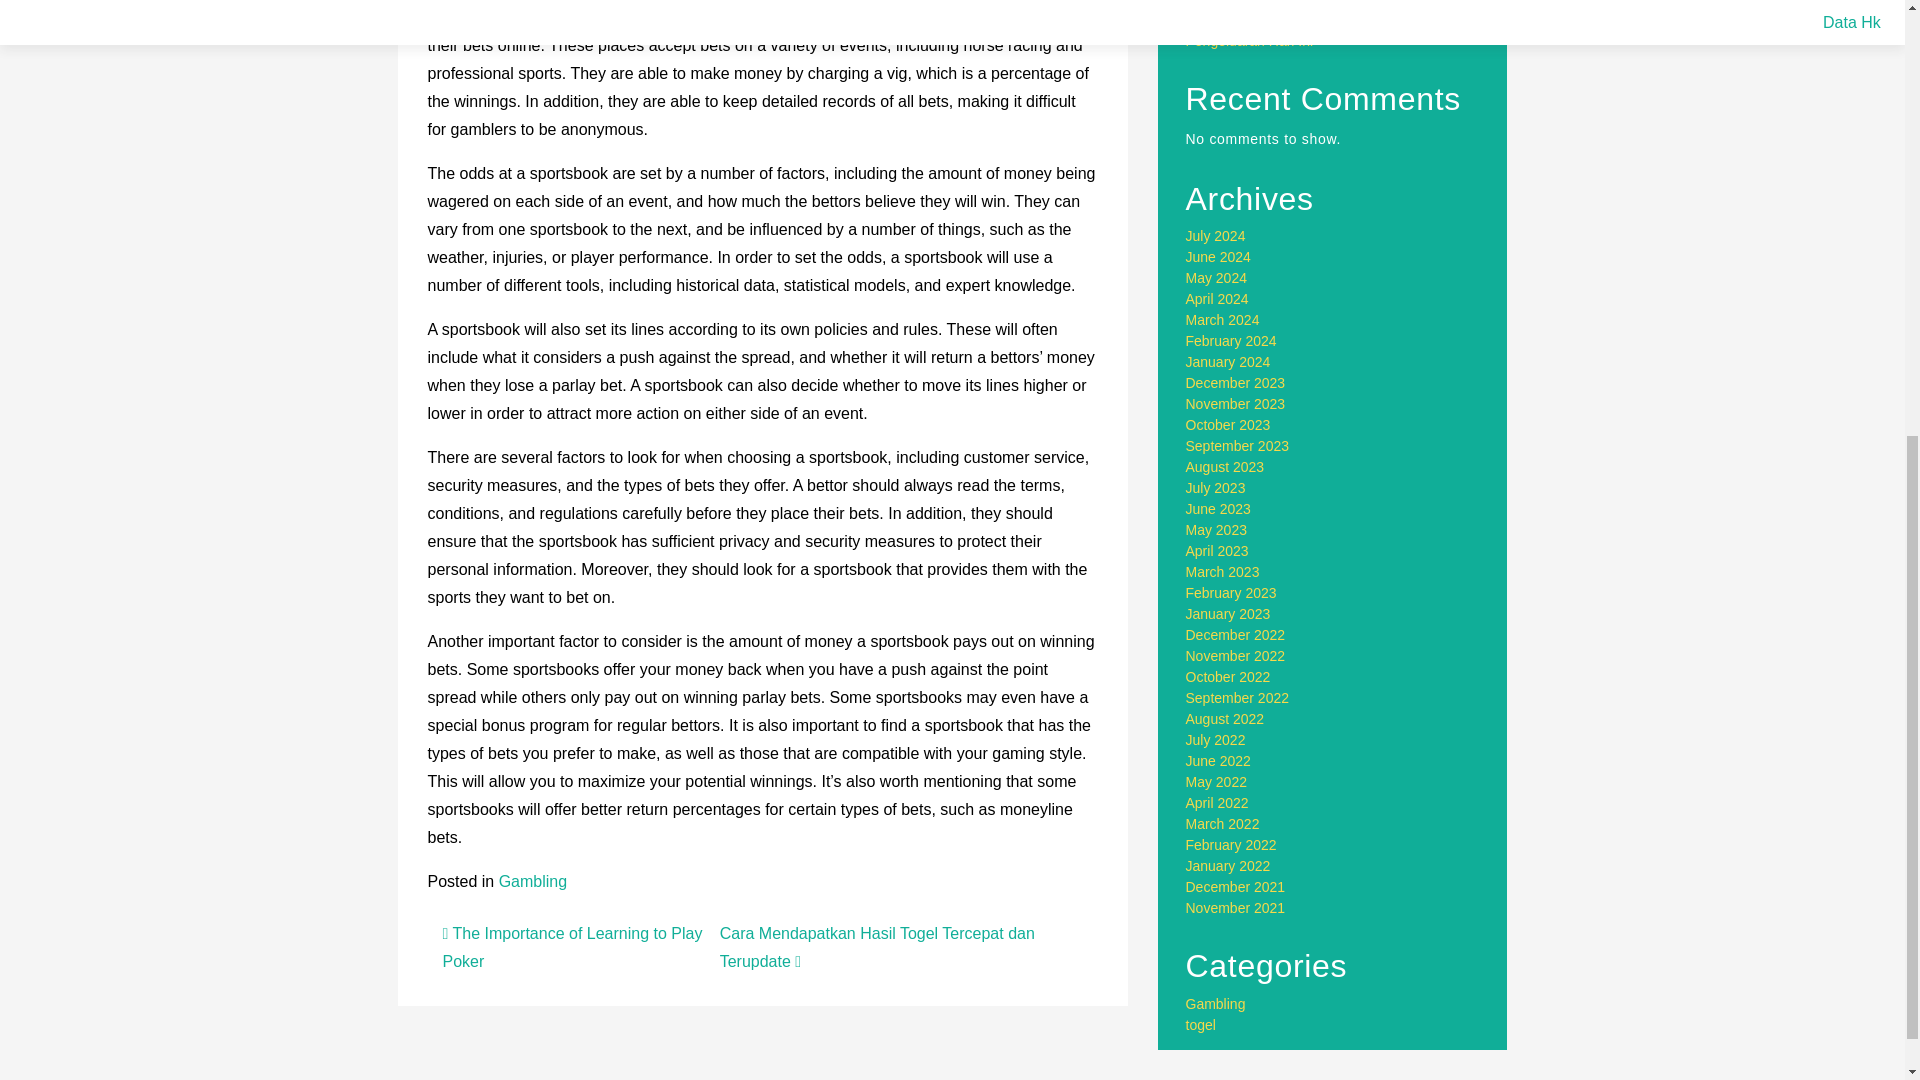 Image resolution: width=1920 pixels, height=1080 pixels. Describe the element at coordinates (532, 880) in the screenshot. I see `Gambling` at that location.